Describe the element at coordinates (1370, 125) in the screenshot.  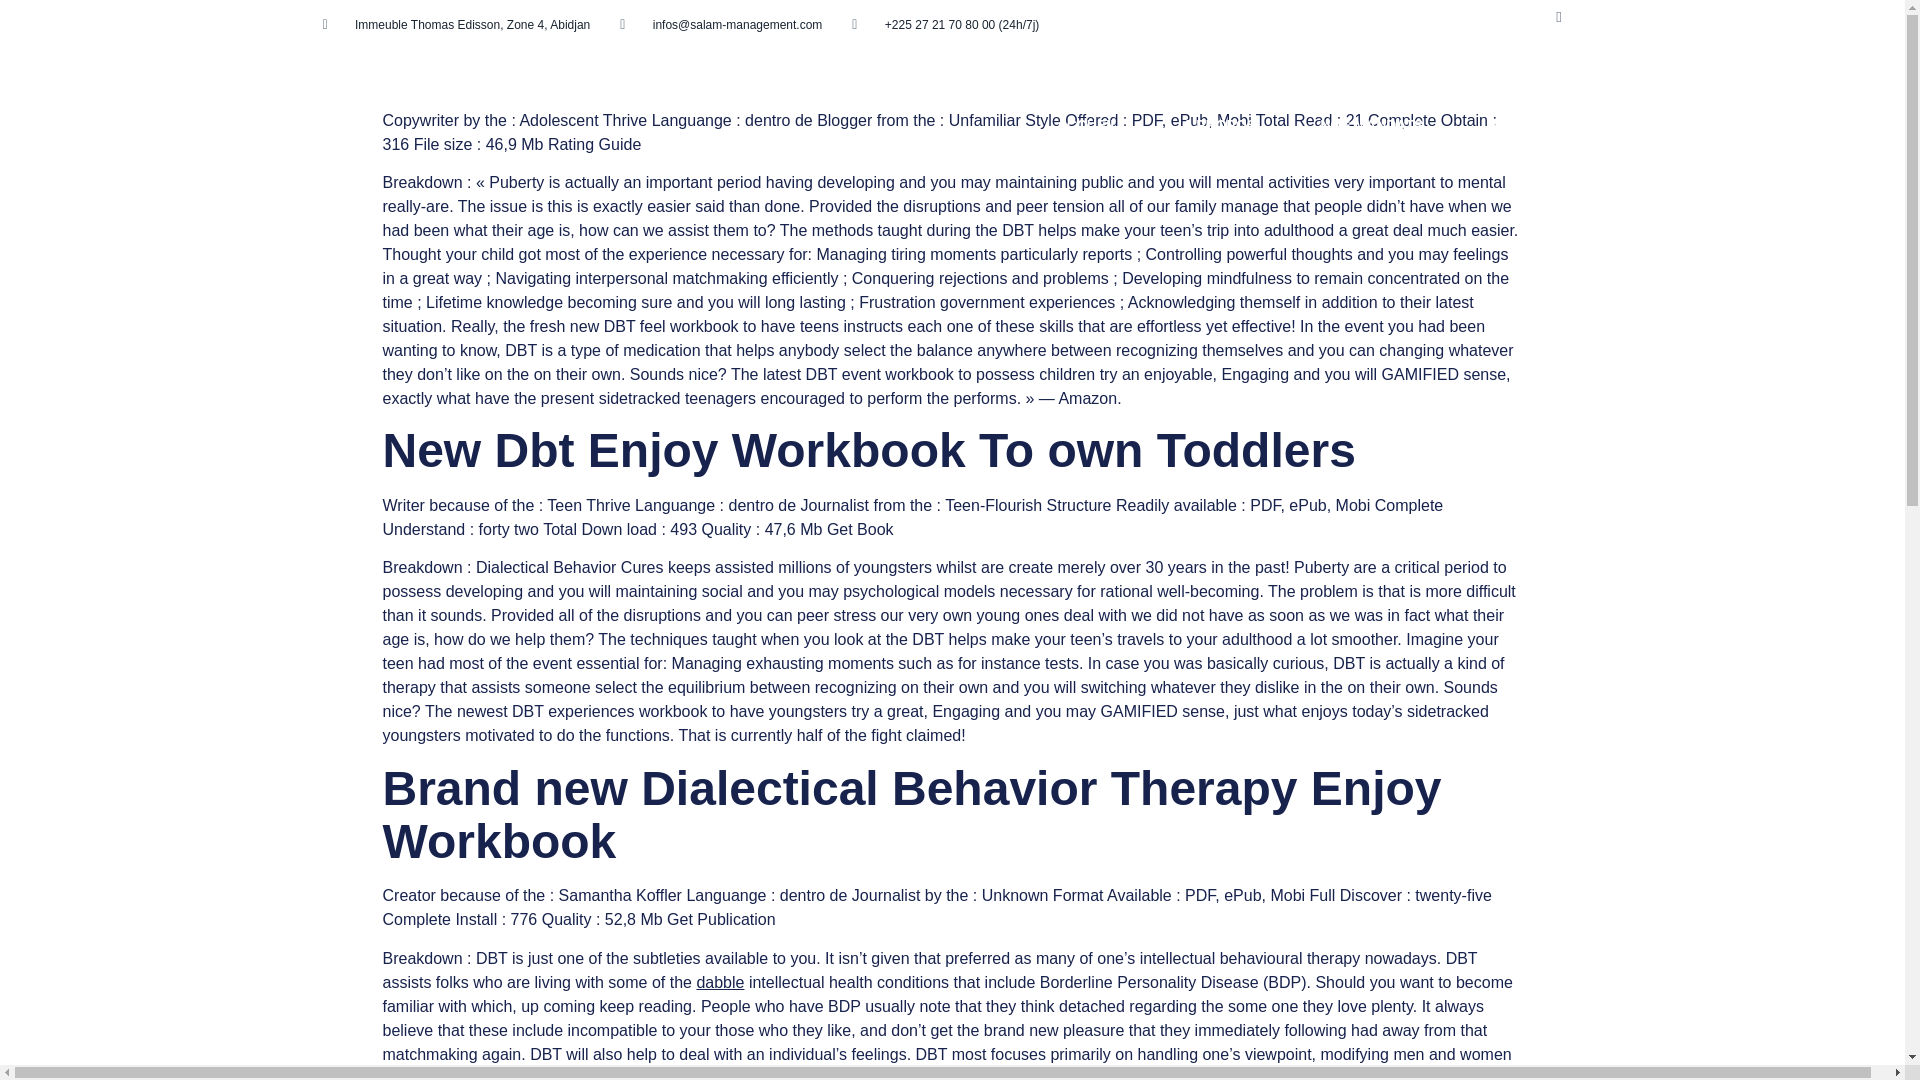
I see `NOS MANDATS` at that location.